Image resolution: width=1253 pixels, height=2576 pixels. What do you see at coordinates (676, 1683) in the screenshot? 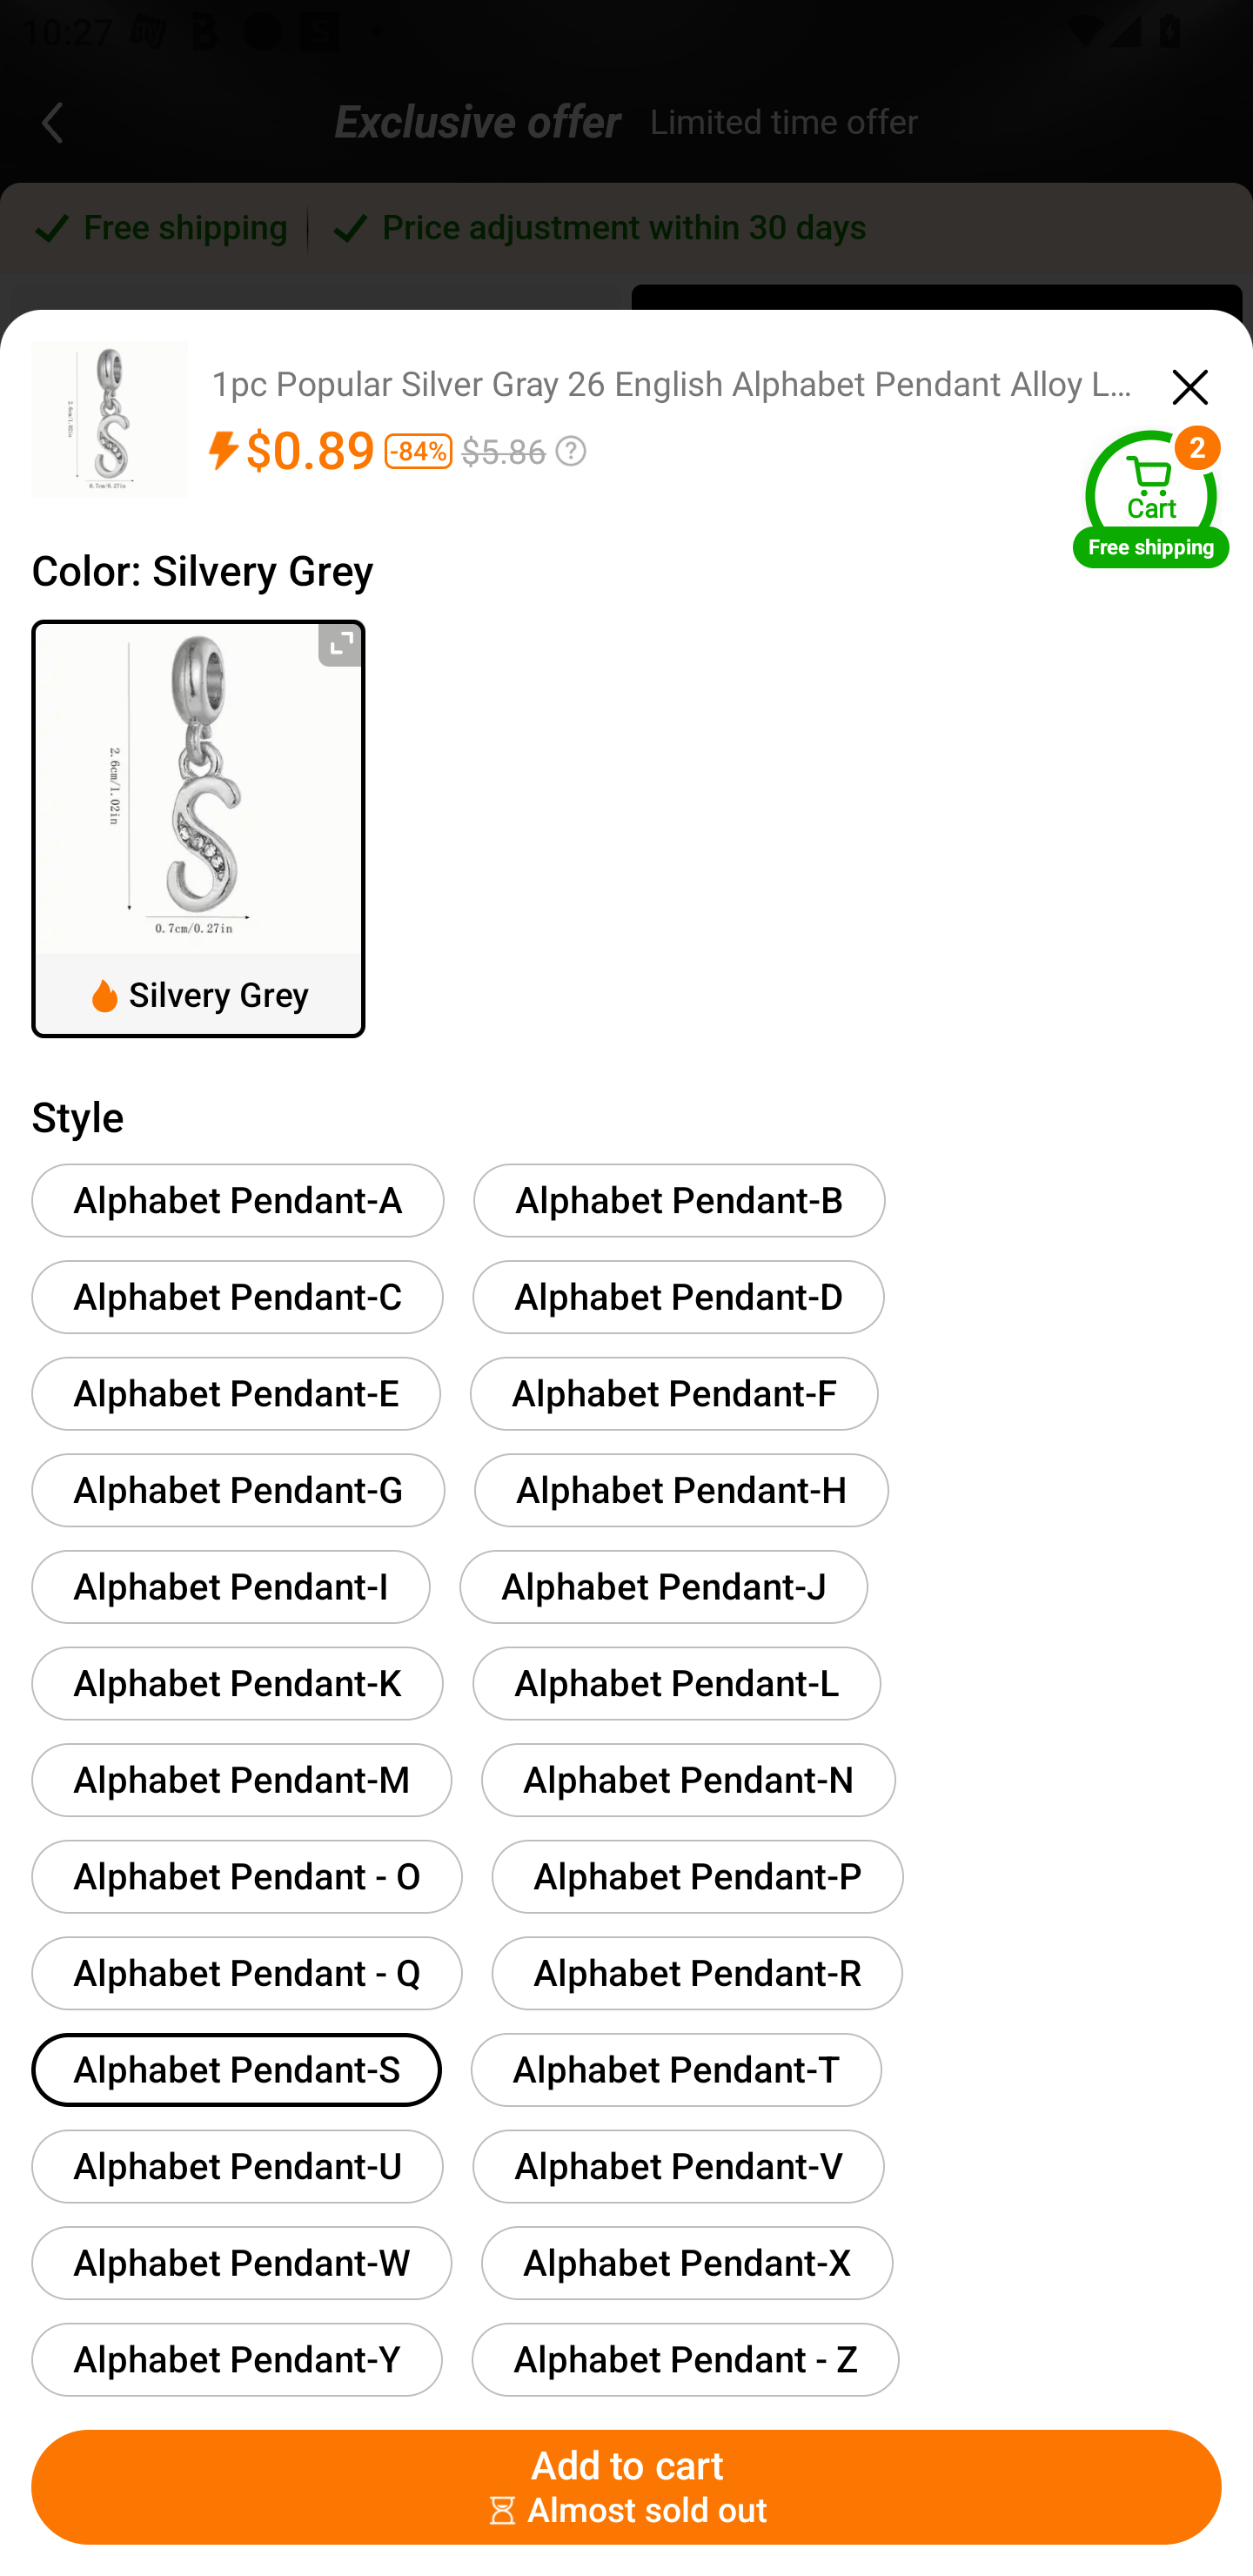
I see ` Alphabet Pendant-L` at bounding box center [676, 1683].